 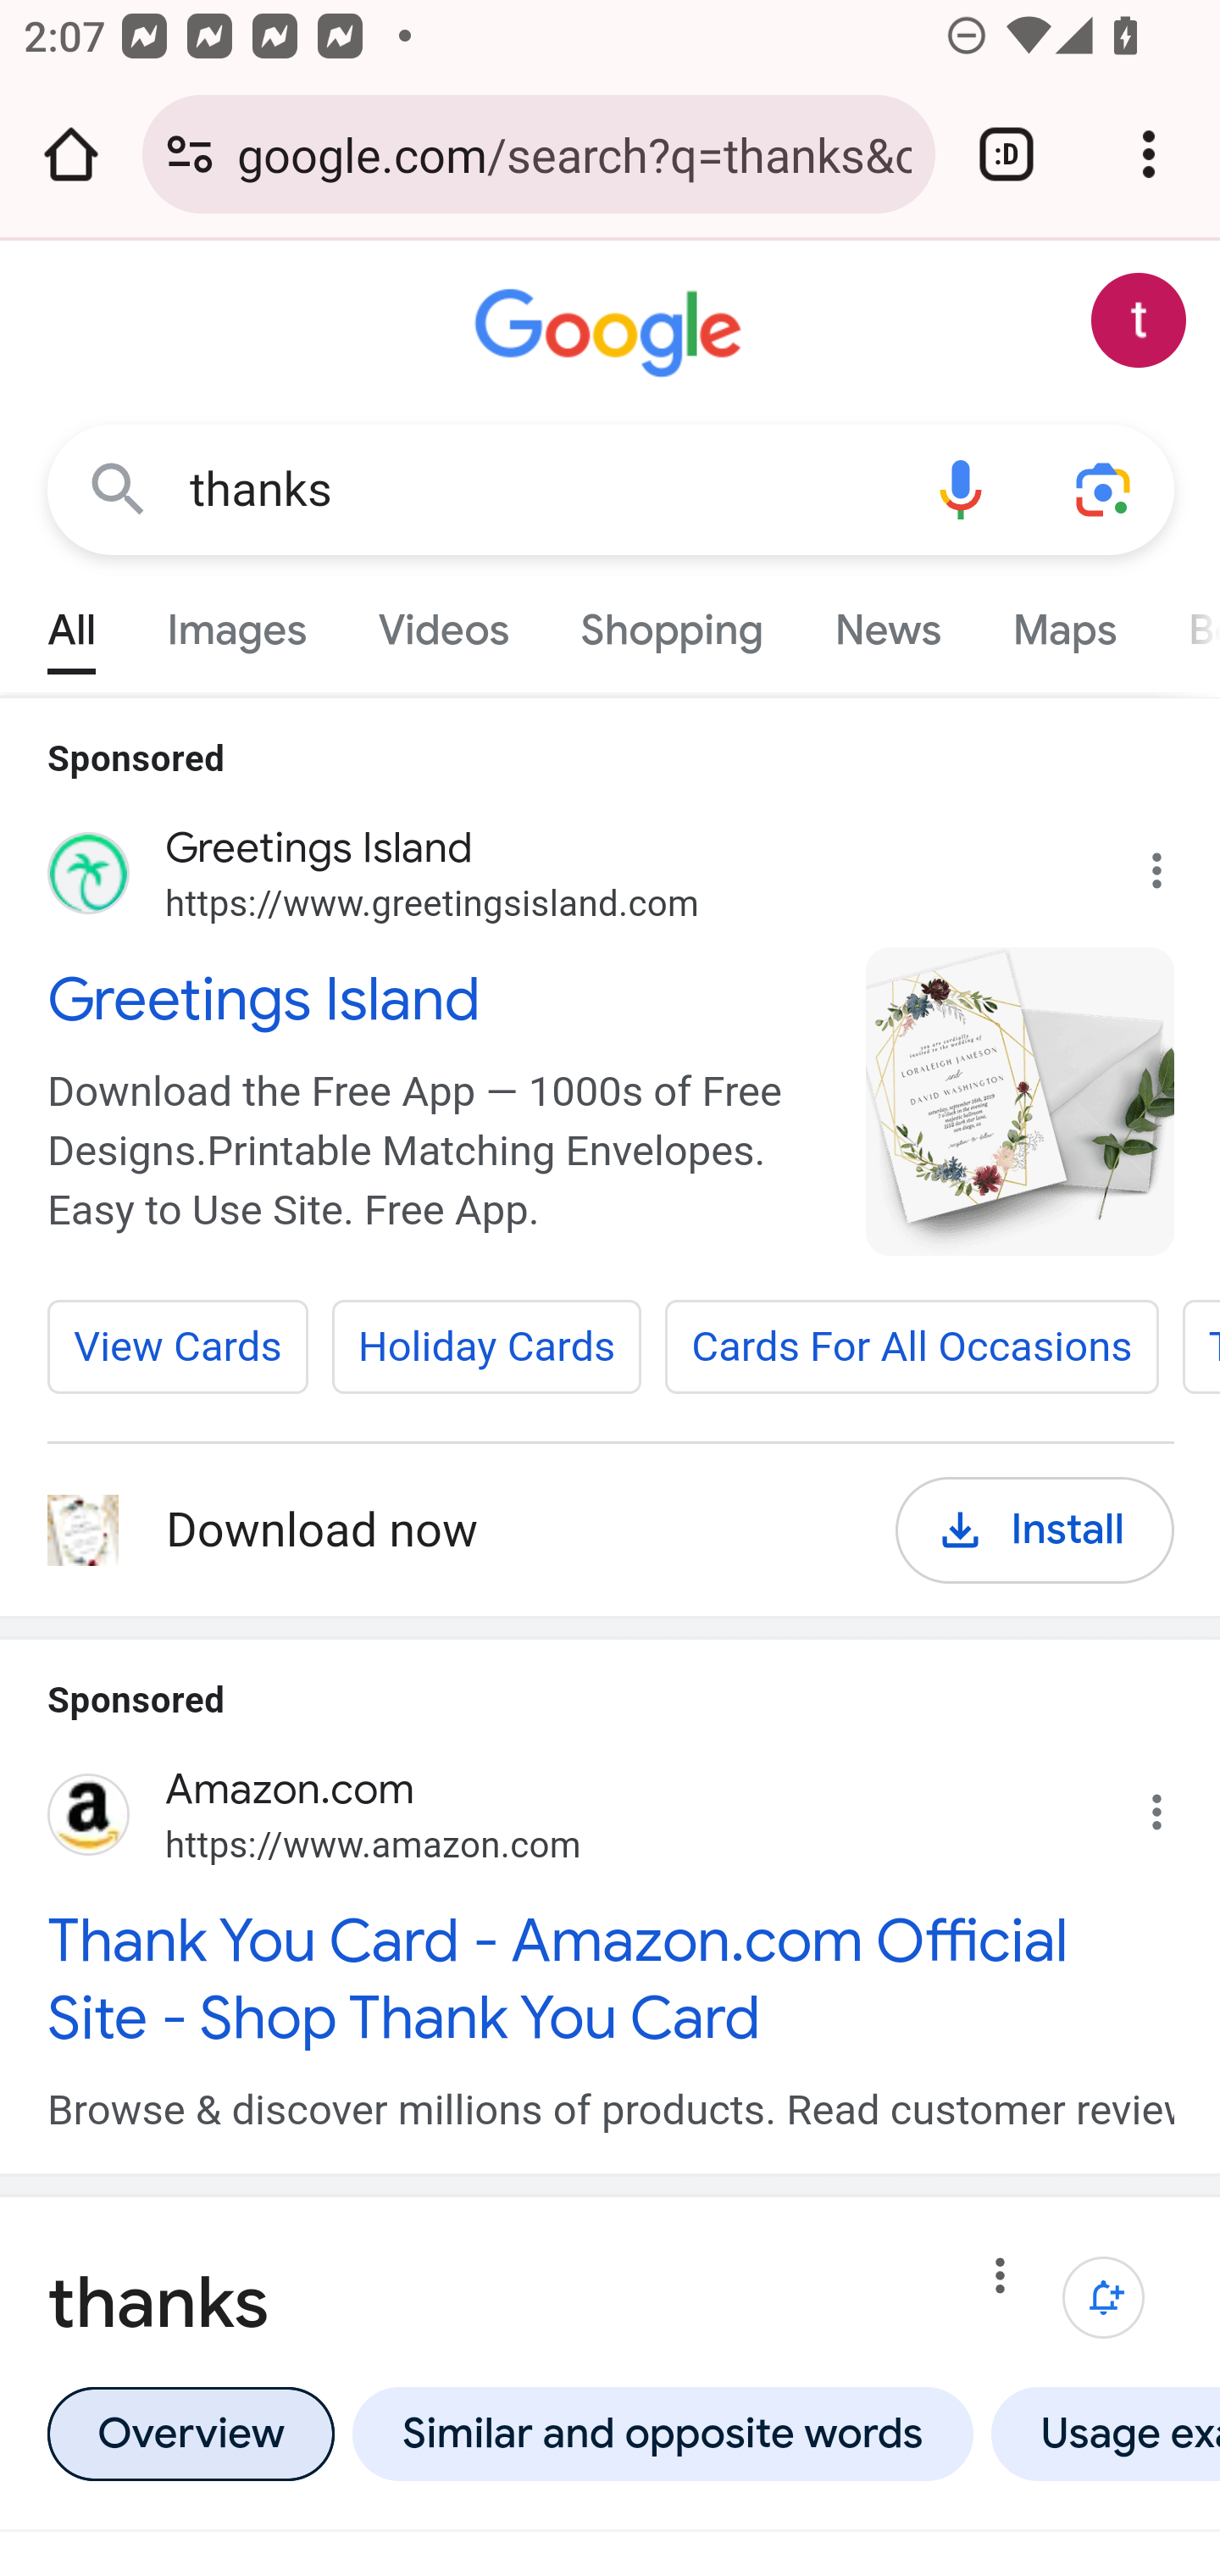 I want to click on Why this ad?, so click(x=1173, y=1802).